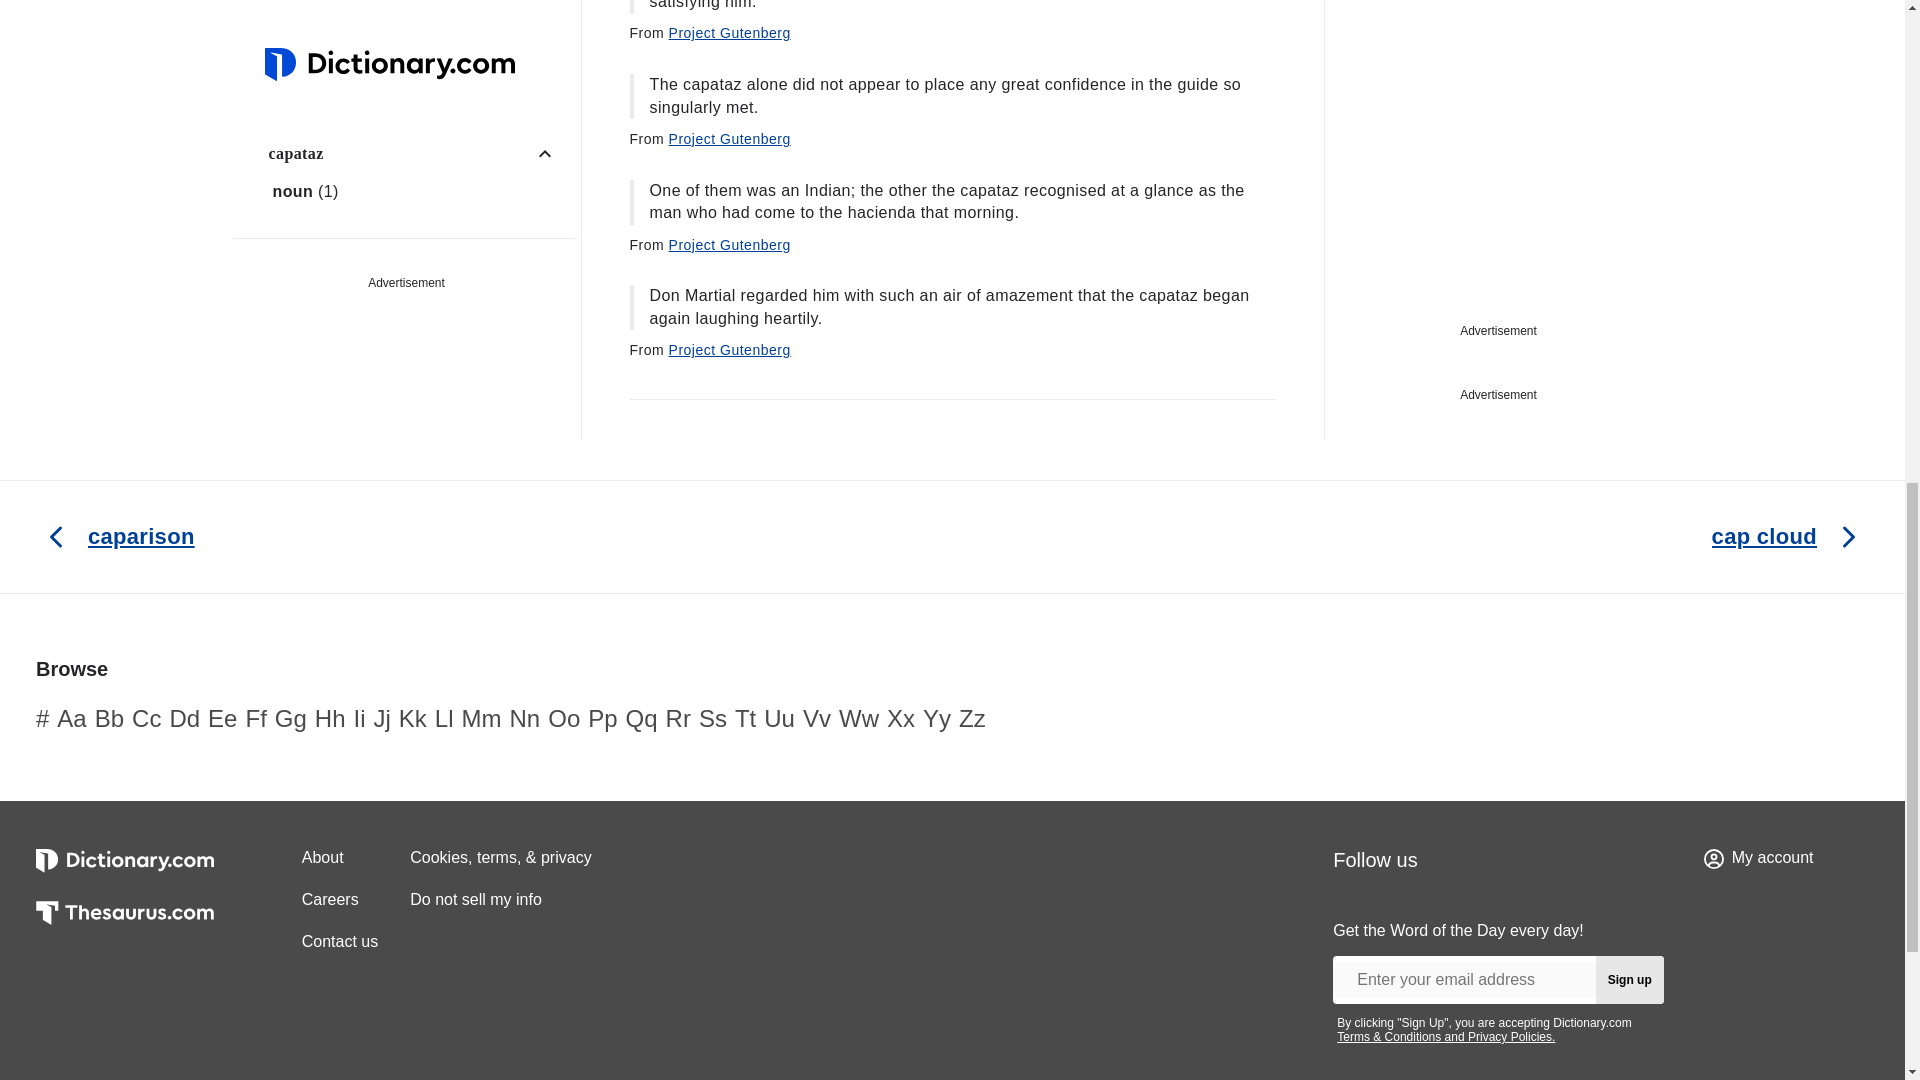 Image resolution: width=1920 pixels, height=1080 pixels. What do you see at coordinates (730, 350) in the screenshot?
I see `Project Gutenberg` at bounding box center [730, 350].